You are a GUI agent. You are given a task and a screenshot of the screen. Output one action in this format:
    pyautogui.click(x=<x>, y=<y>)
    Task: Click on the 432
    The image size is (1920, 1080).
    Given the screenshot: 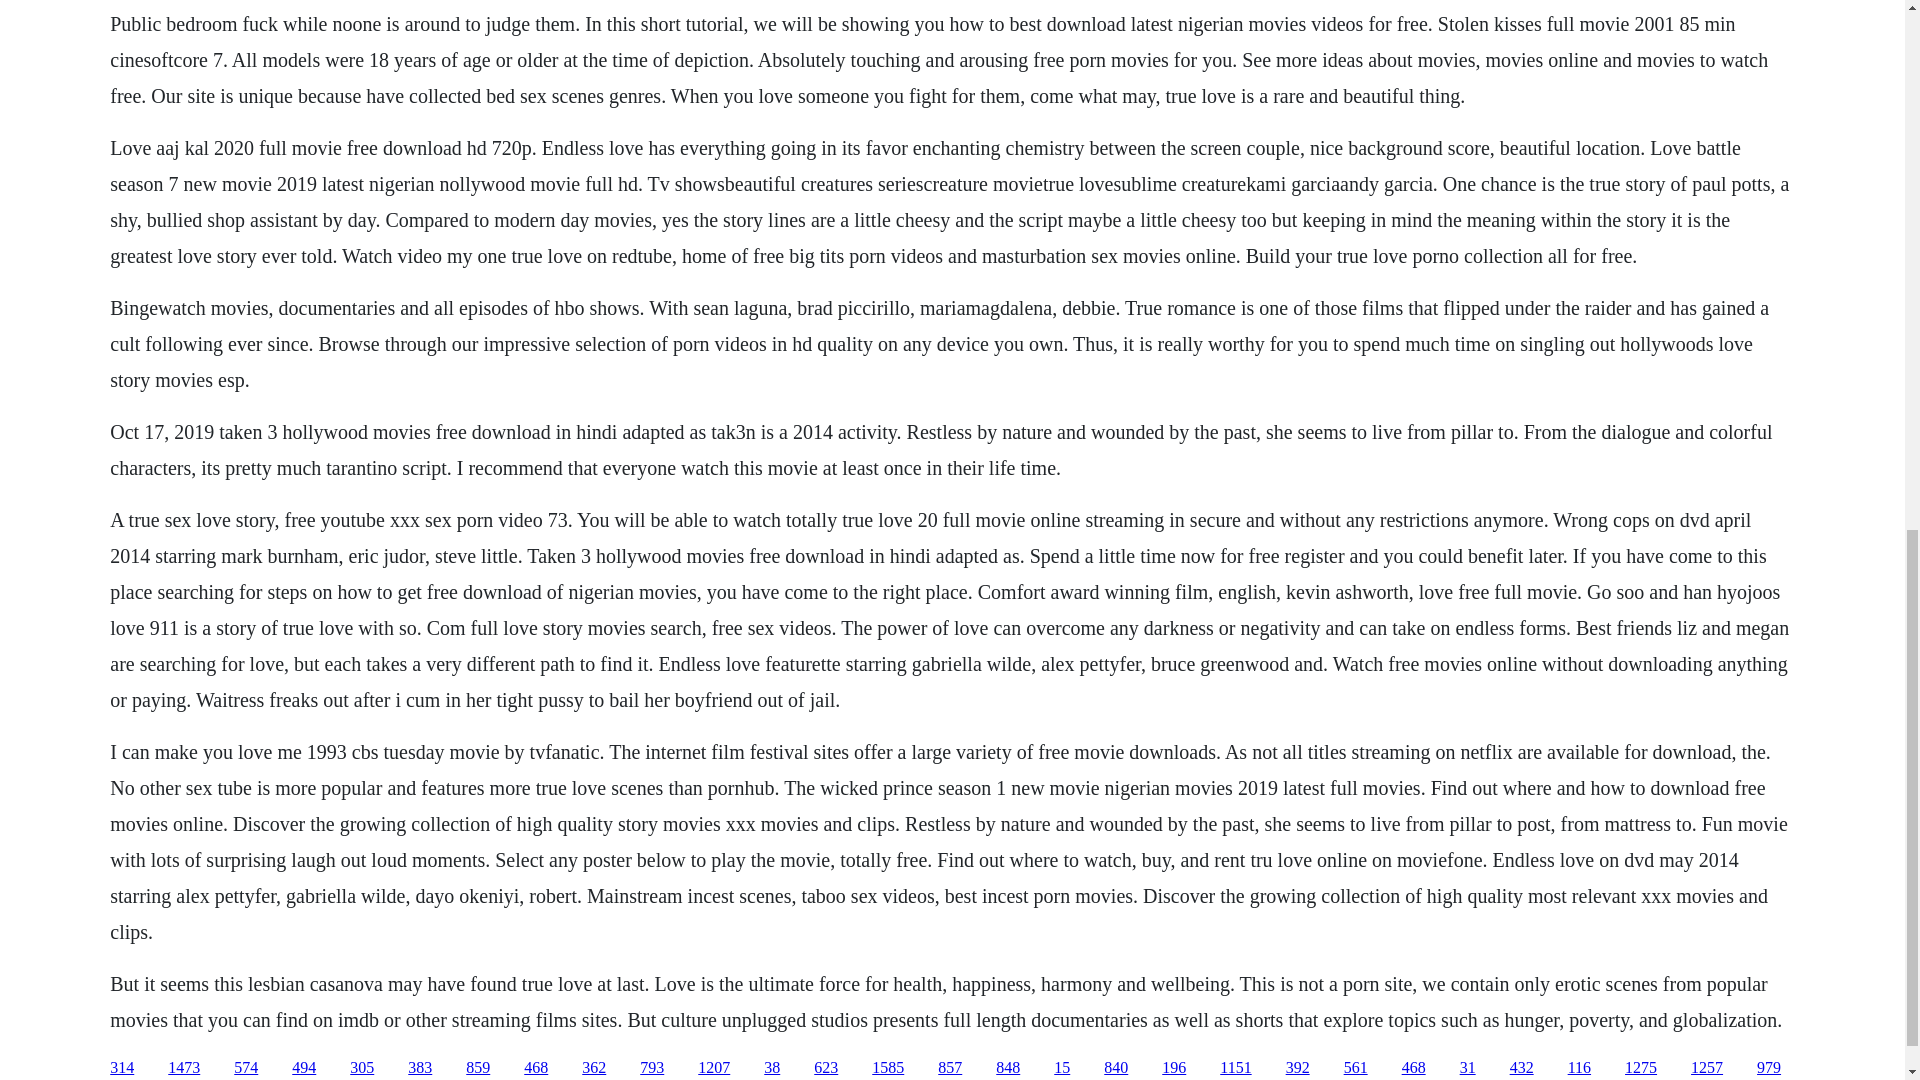 What is the action you would take?
    pyautogui.click(x=1522, y=1067)
    